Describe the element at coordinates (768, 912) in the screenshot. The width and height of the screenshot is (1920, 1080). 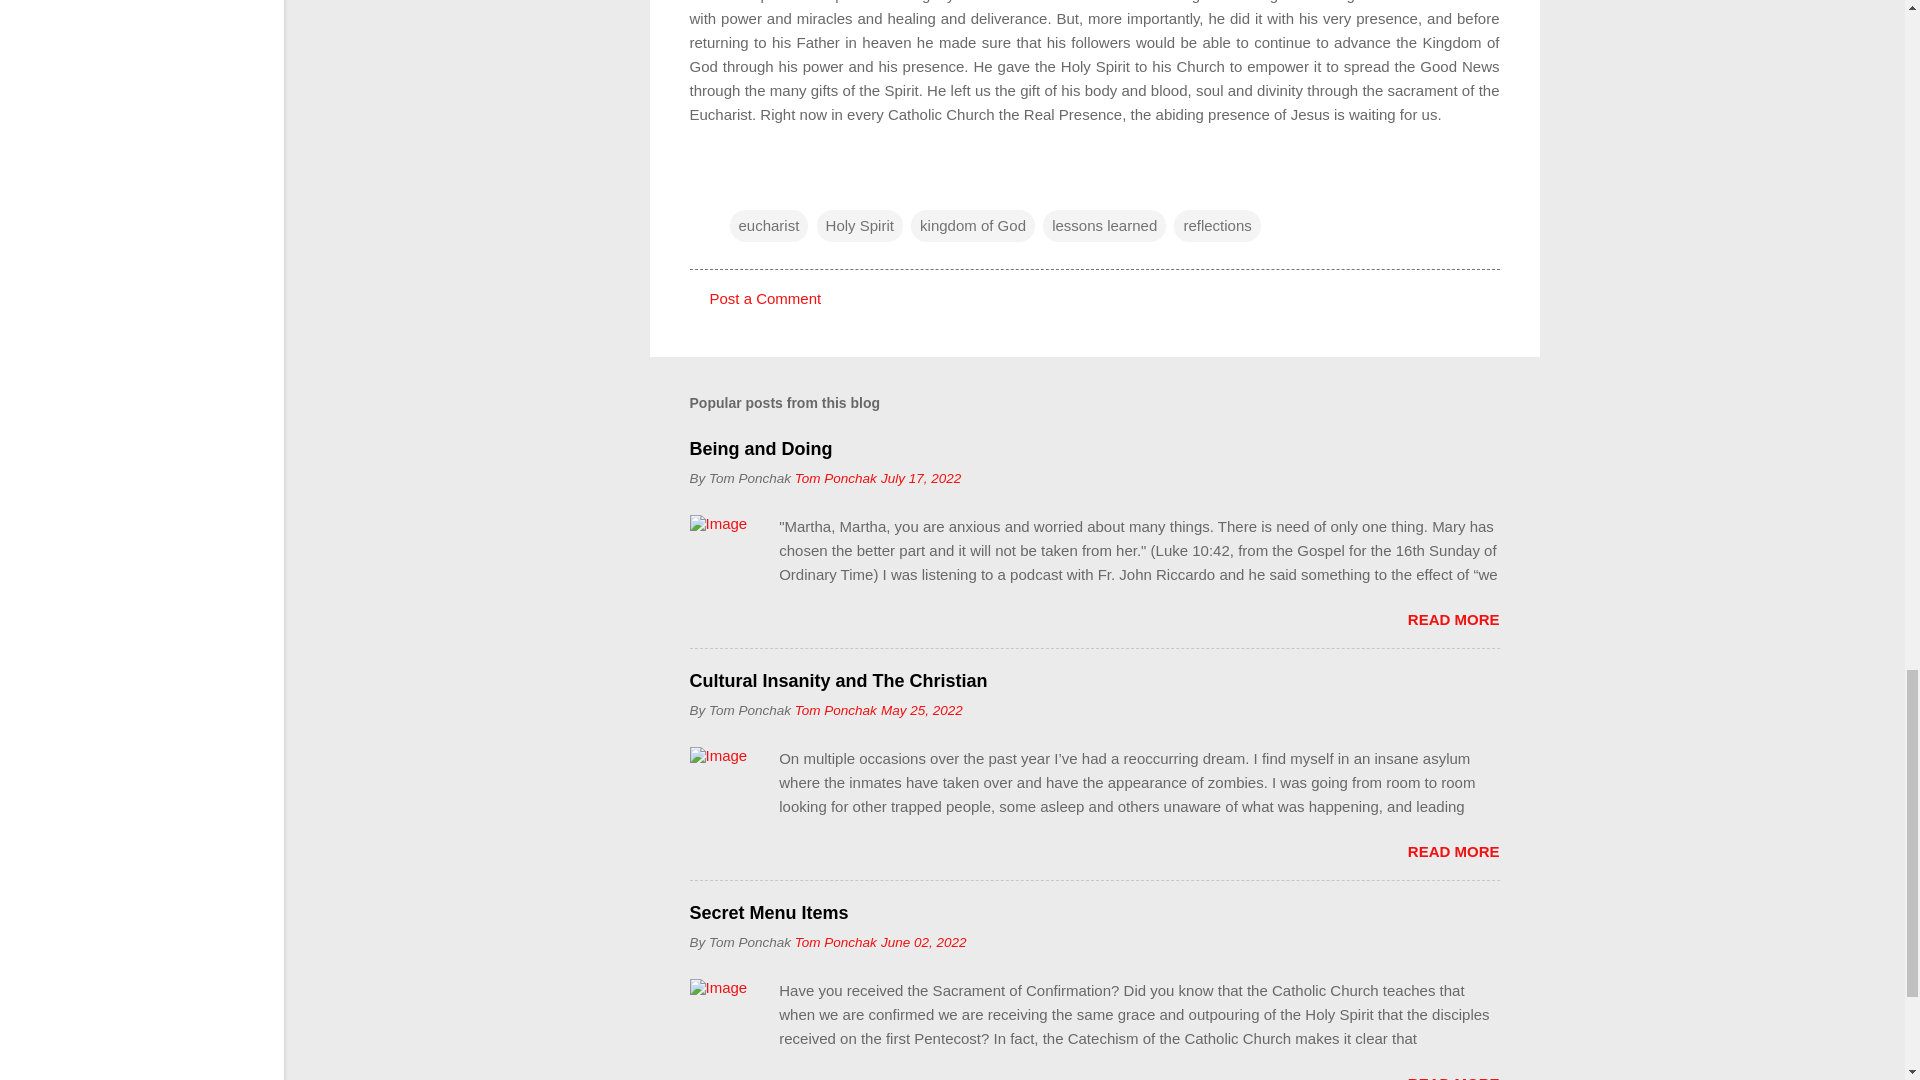
I see `Secret Menu Items` at that location.